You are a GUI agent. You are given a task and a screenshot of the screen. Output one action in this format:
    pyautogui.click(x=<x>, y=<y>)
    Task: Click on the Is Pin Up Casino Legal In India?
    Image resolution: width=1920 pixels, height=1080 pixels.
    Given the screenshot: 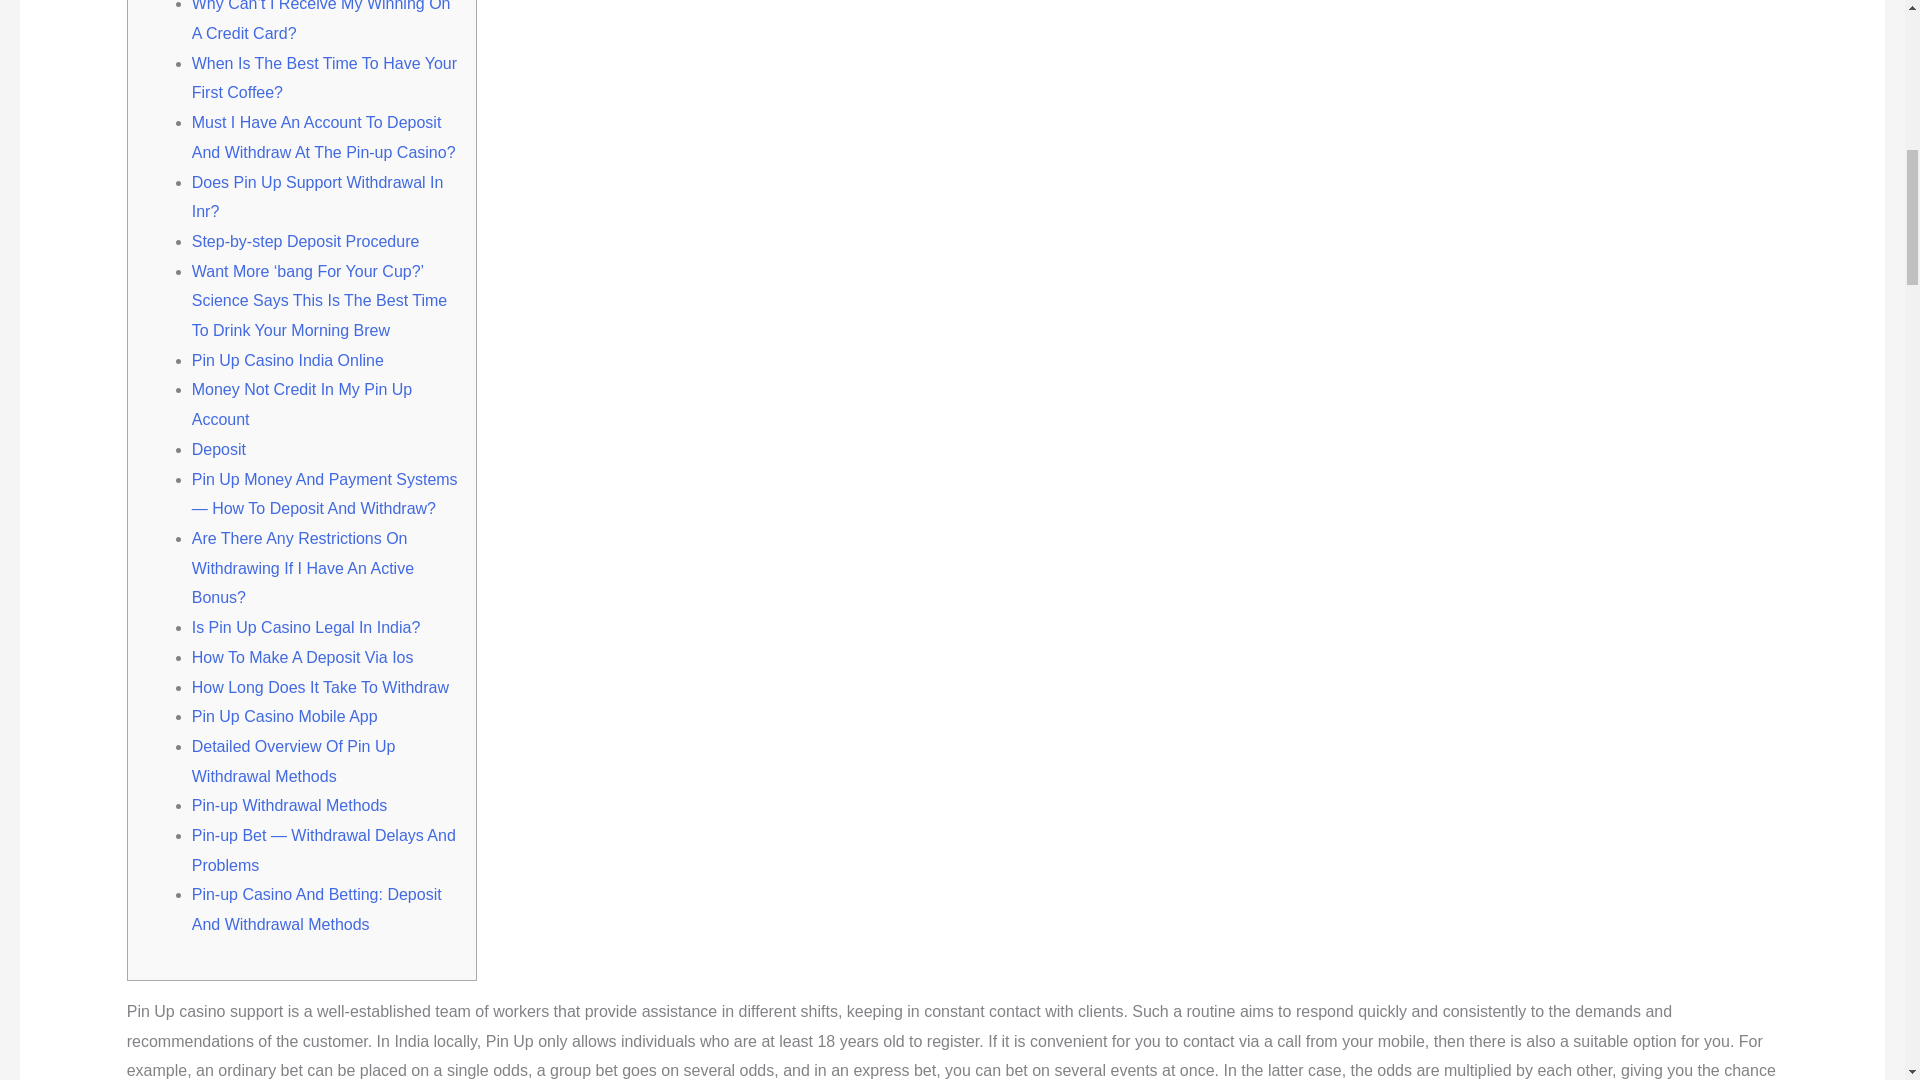 What is the action you would take?
    pyautogui.click(x=306, y=627)
    